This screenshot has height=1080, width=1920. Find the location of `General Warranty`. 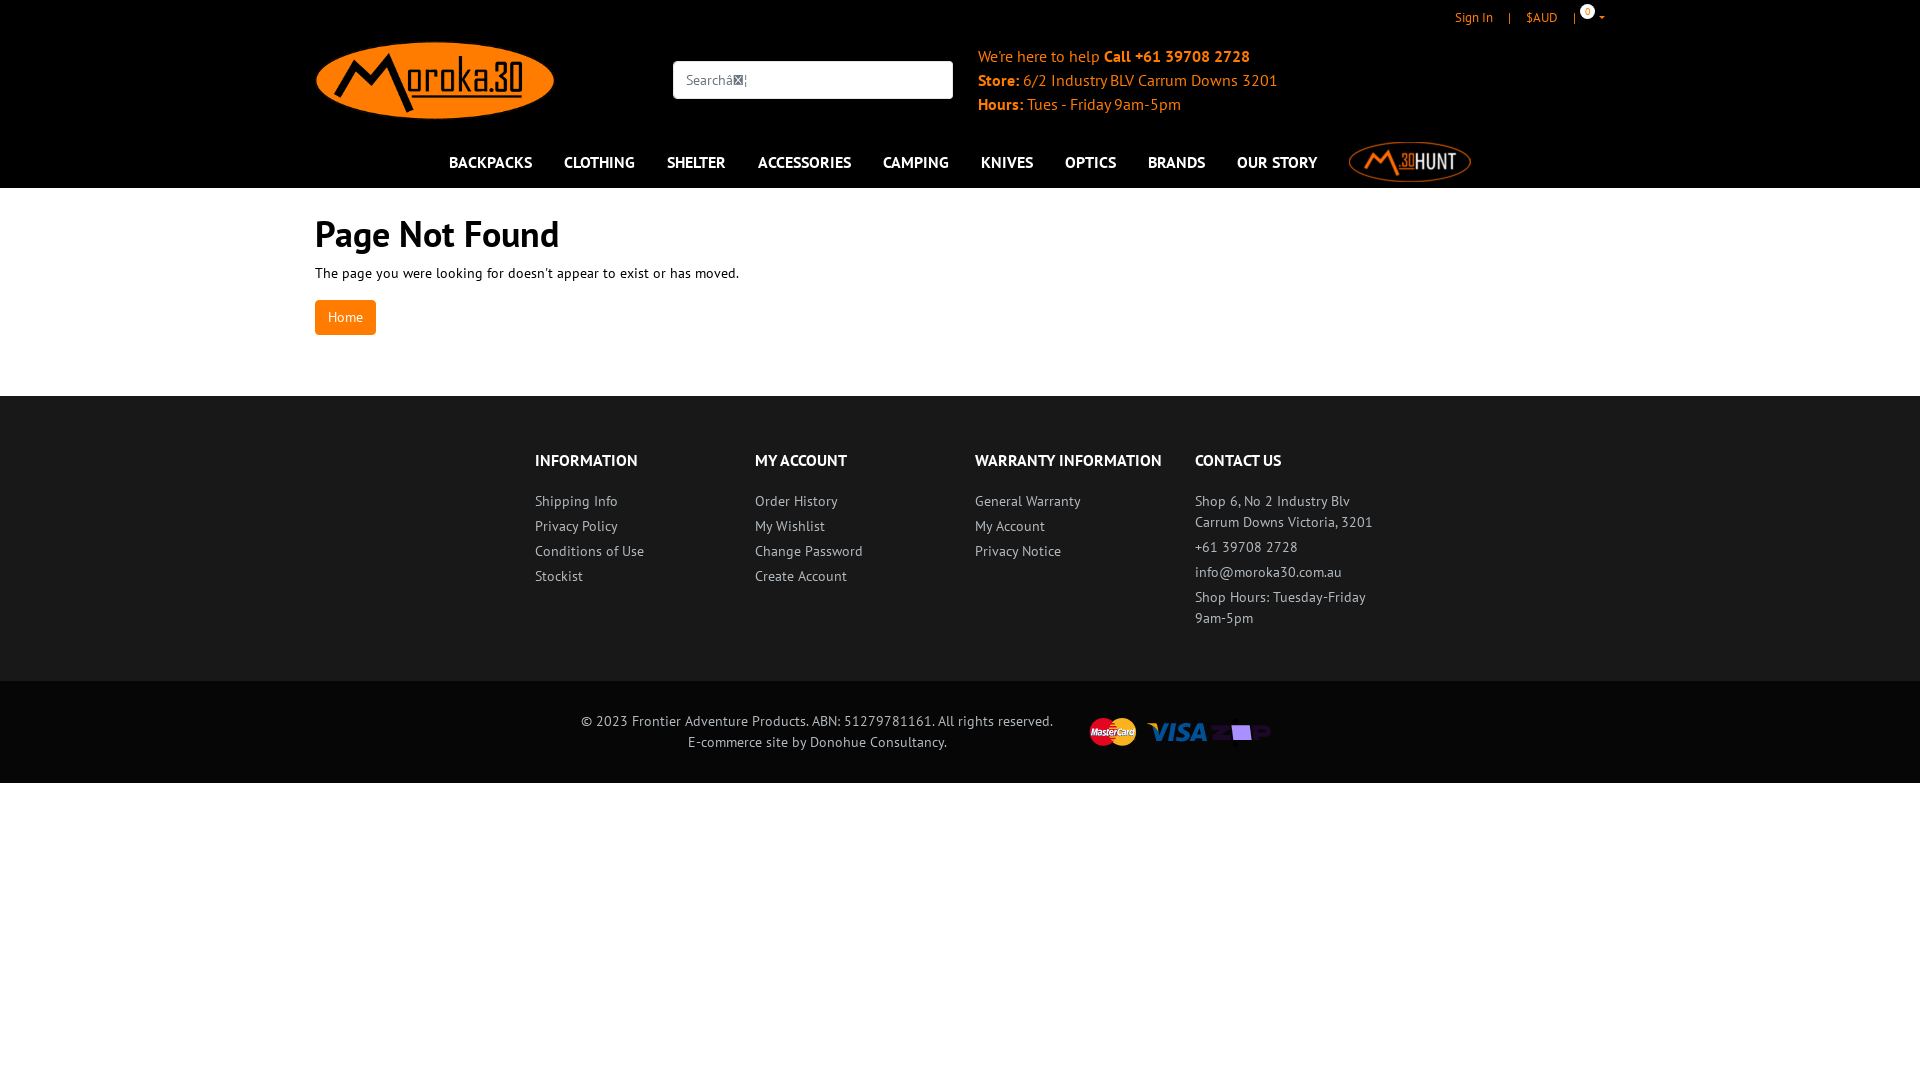

General Warranty is located at coordinates (1070, 502).